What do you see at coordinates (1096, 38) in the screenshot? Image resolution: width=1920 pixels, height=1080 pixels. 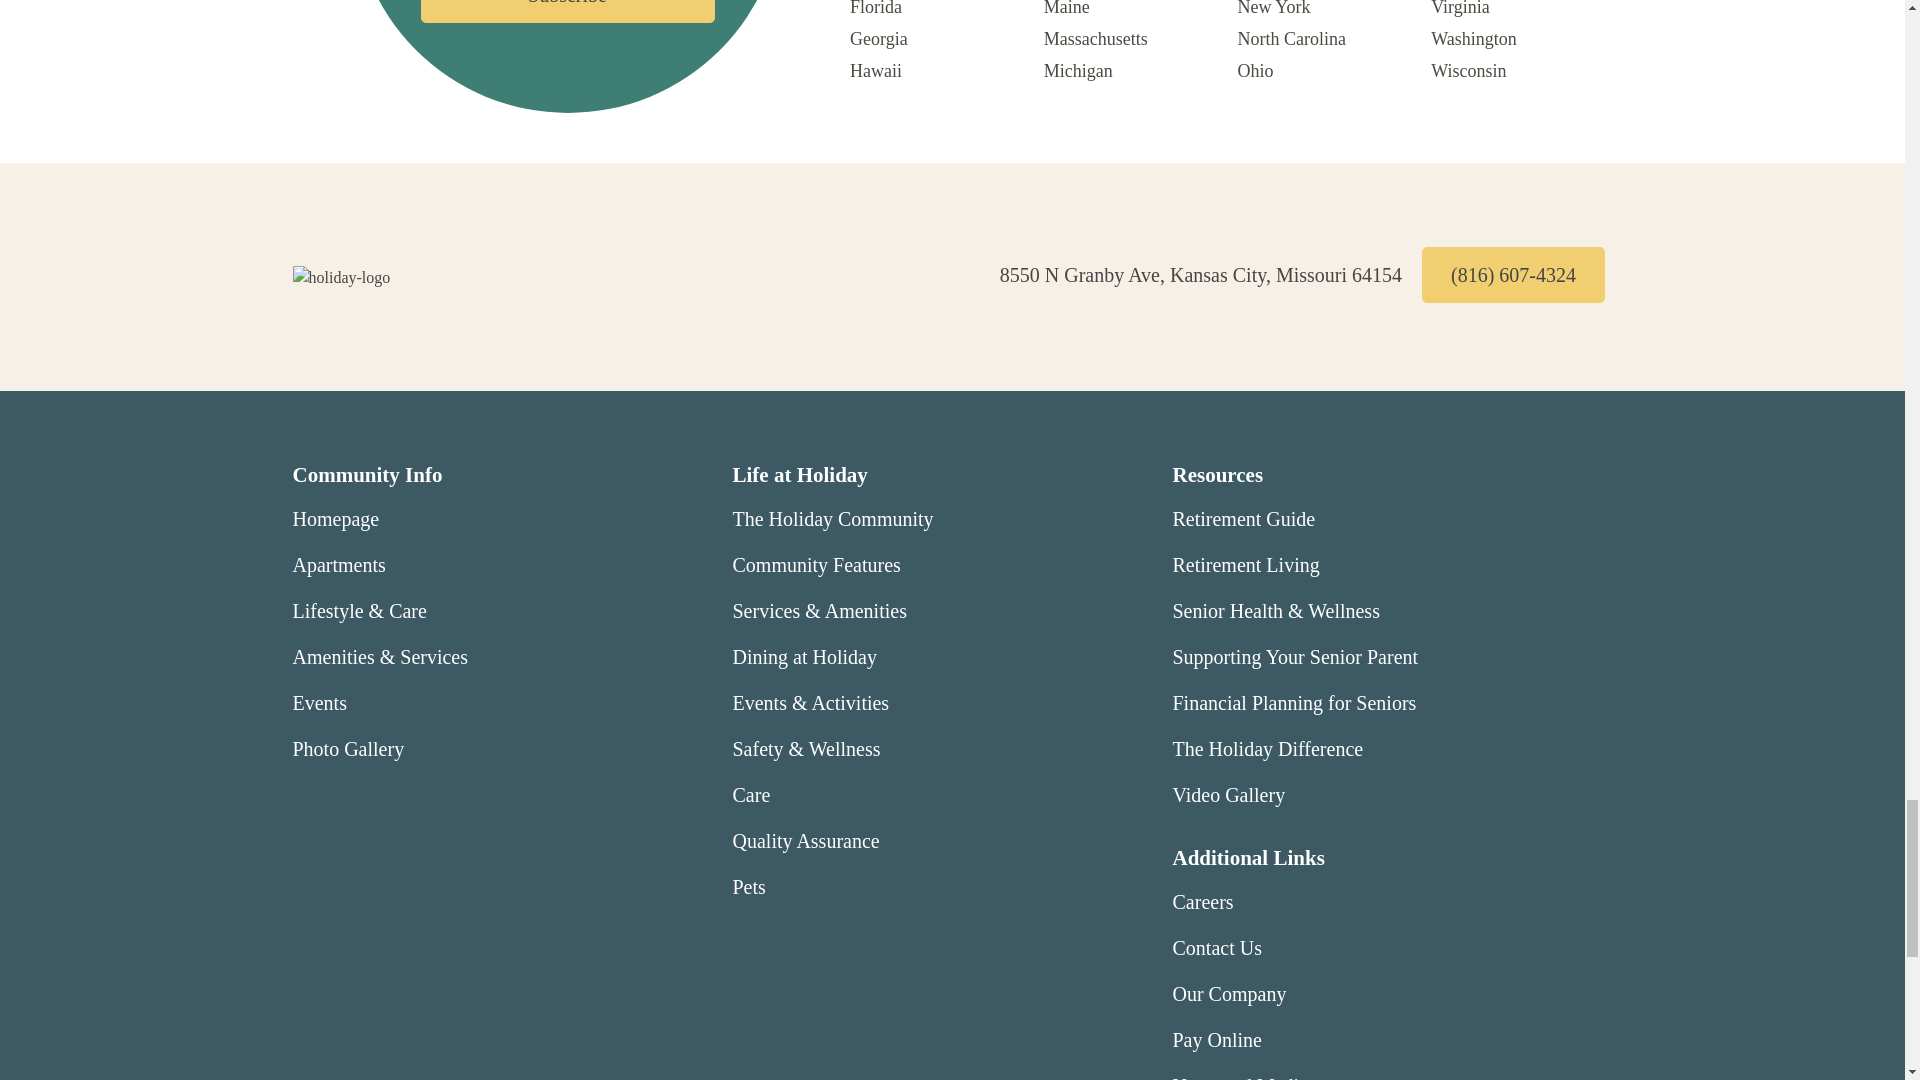 I see `Massachusetts` at bounding box center [1096, 38].